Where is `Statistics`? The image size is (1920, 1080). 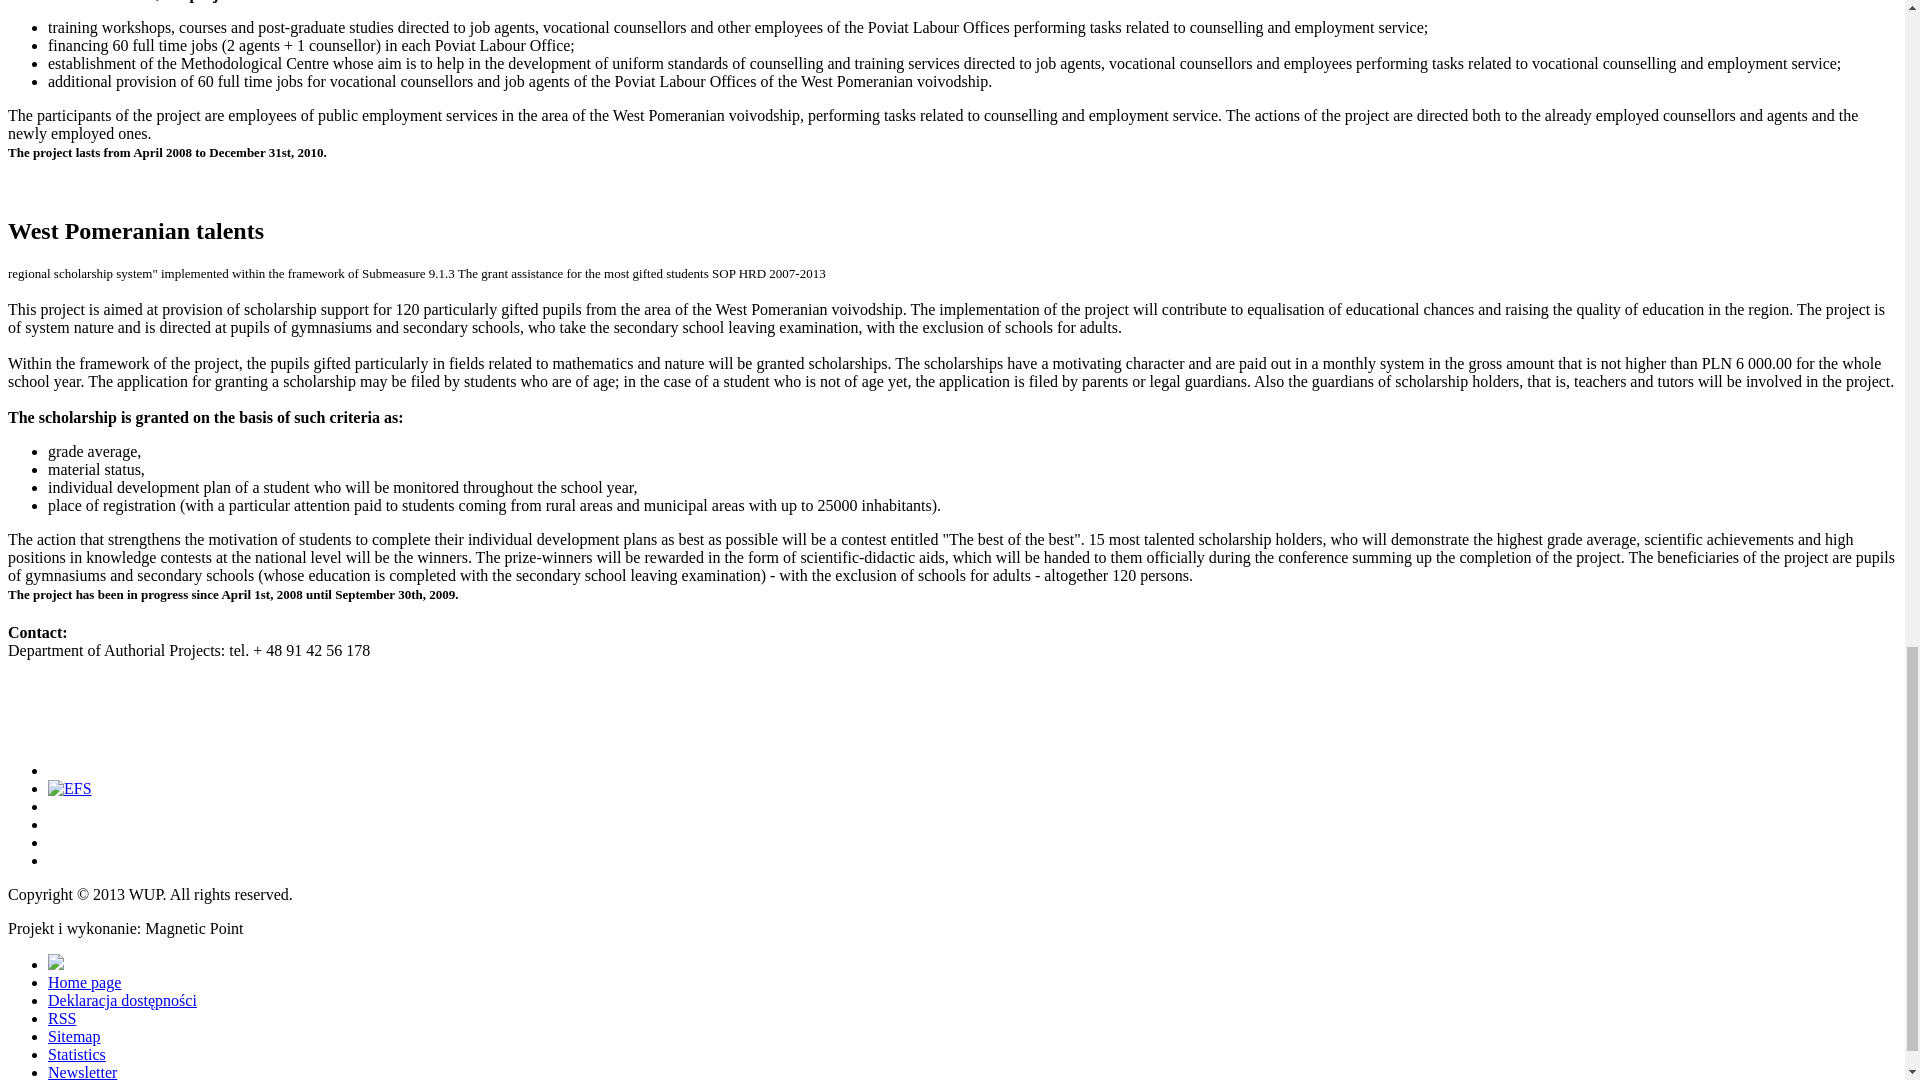
Statistics is located at coordinates (76, 1054).